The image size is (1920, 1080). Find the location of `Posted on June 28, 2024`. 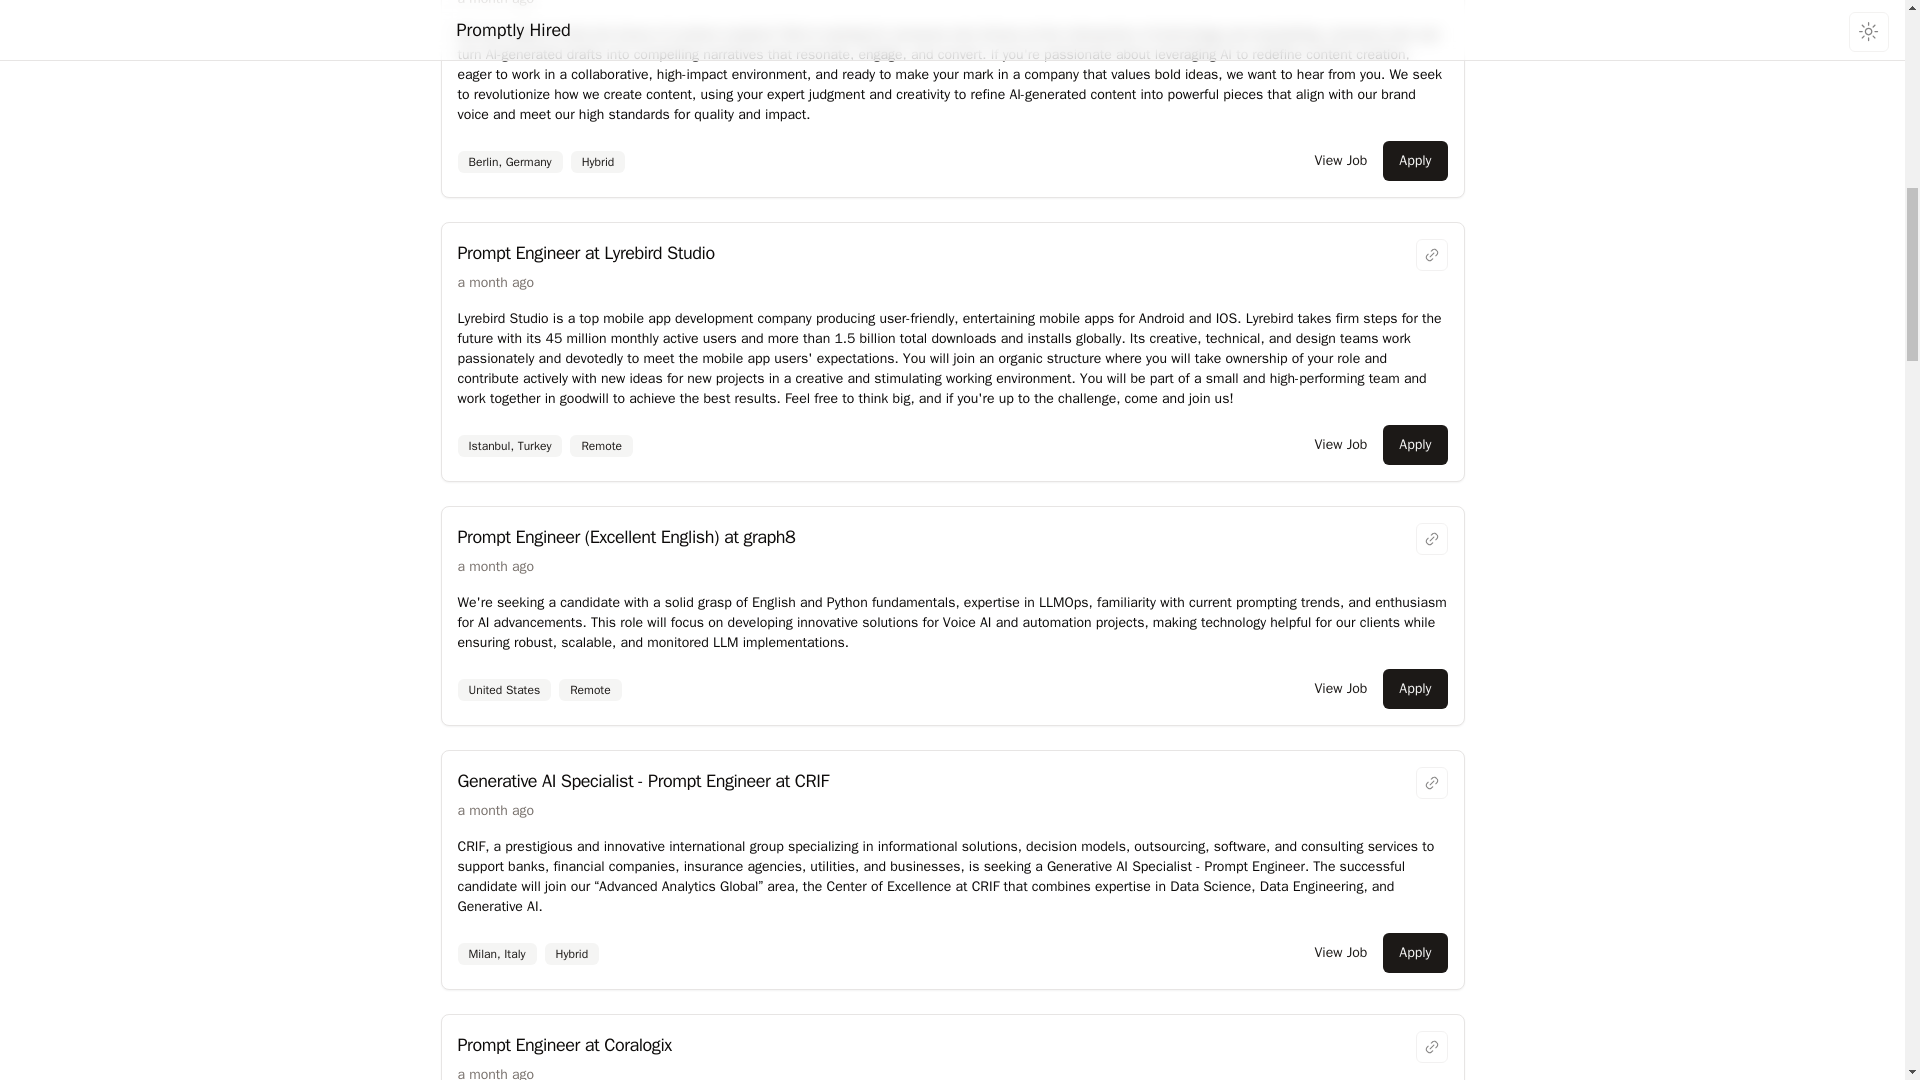

Posted on June 28, 2024 is located at coordinates (496, 1072).